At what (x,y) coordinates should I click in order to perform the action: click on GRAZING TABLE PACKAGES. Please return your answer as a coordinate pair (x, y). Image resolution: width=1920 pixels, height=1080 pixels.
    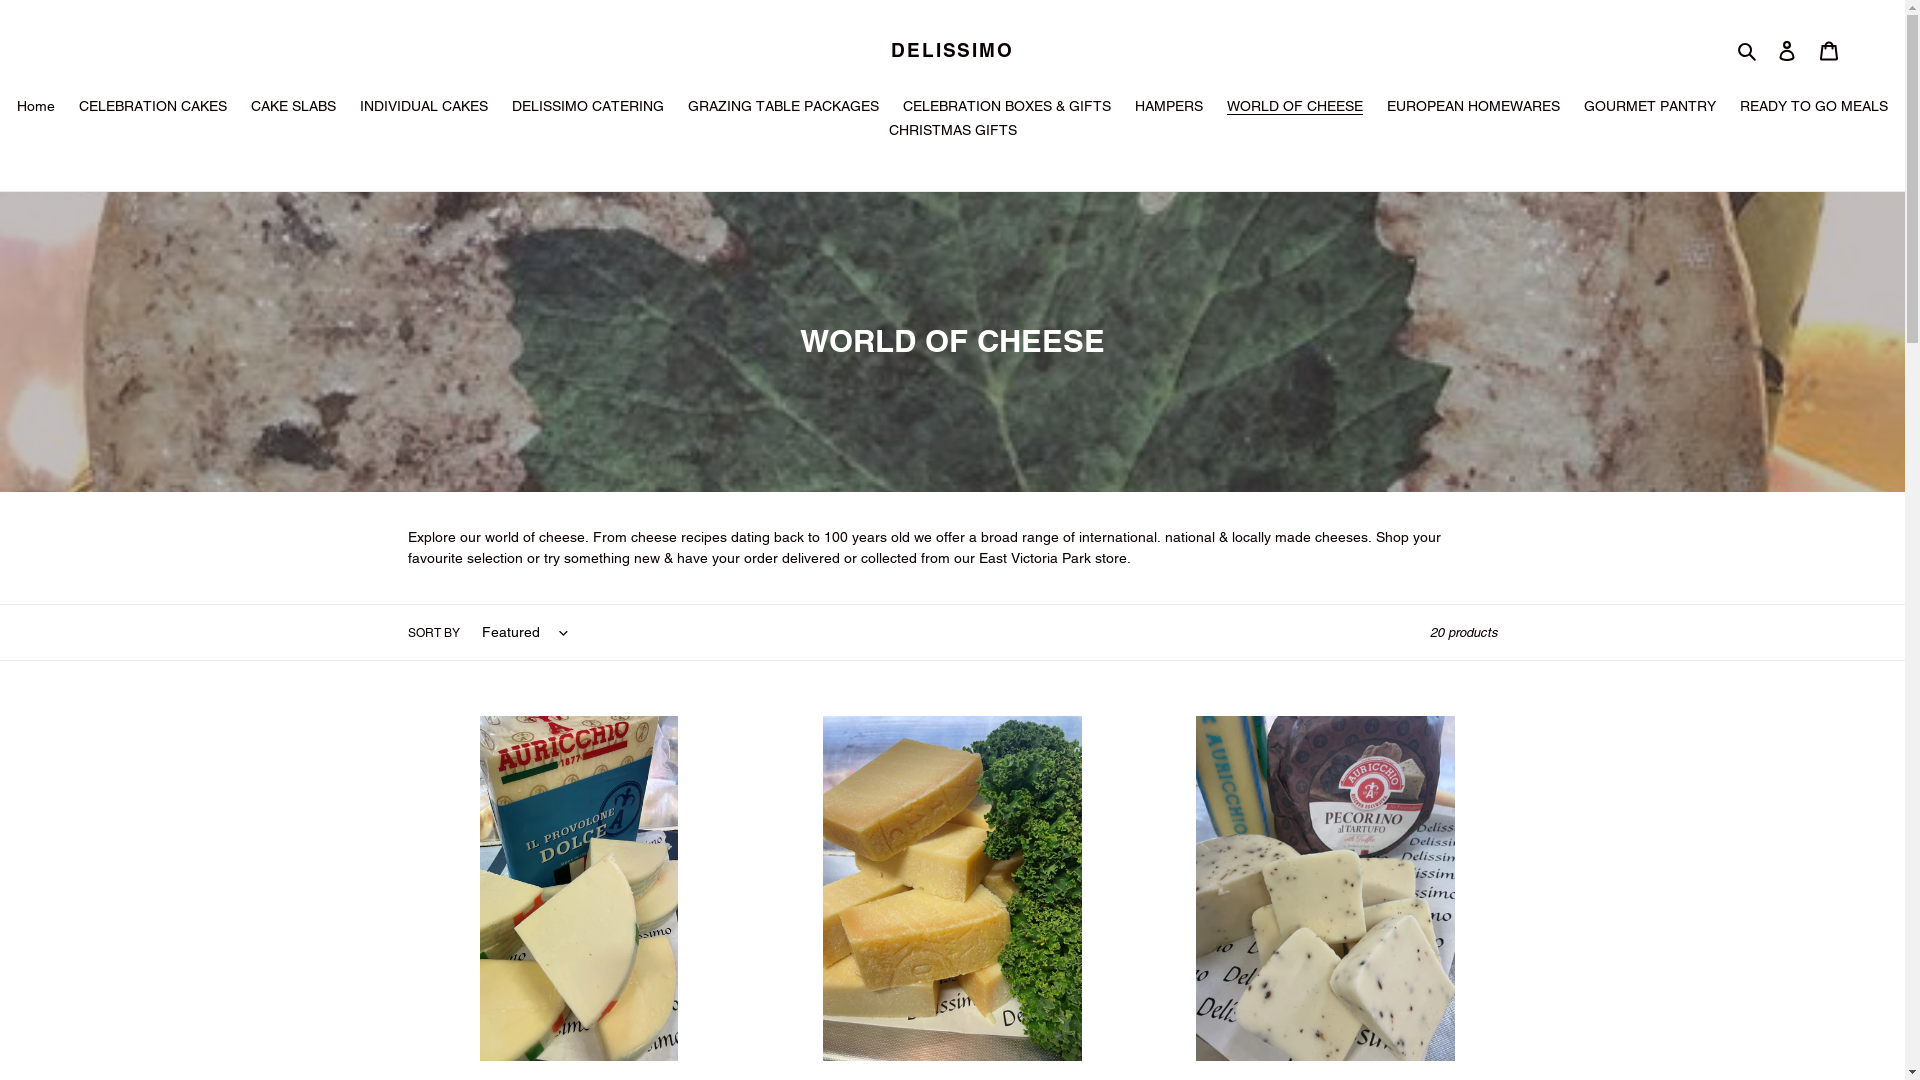
    Looking at the image, I should click on (784, 108).